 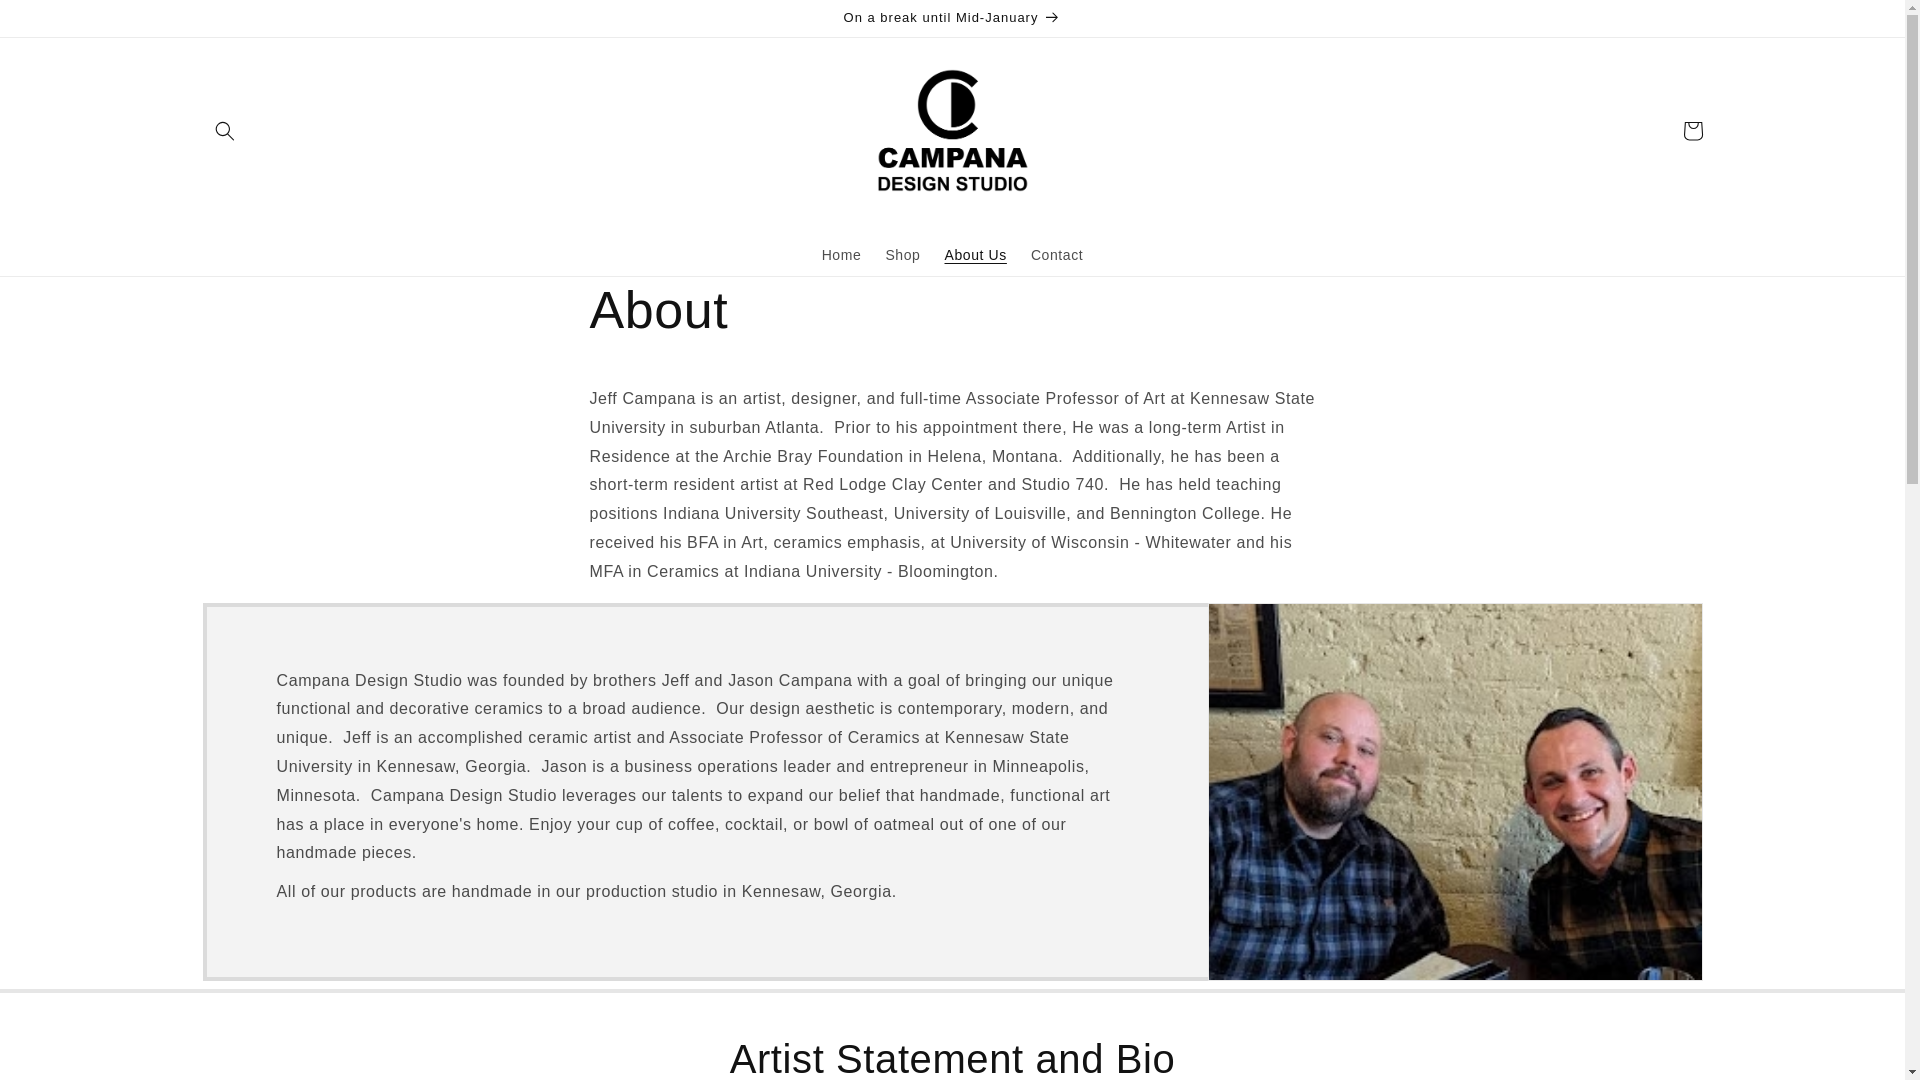 What do you see at coordinates (902, 255) in the screenshot?
I see `Shop` at bounding box center [902, 255].